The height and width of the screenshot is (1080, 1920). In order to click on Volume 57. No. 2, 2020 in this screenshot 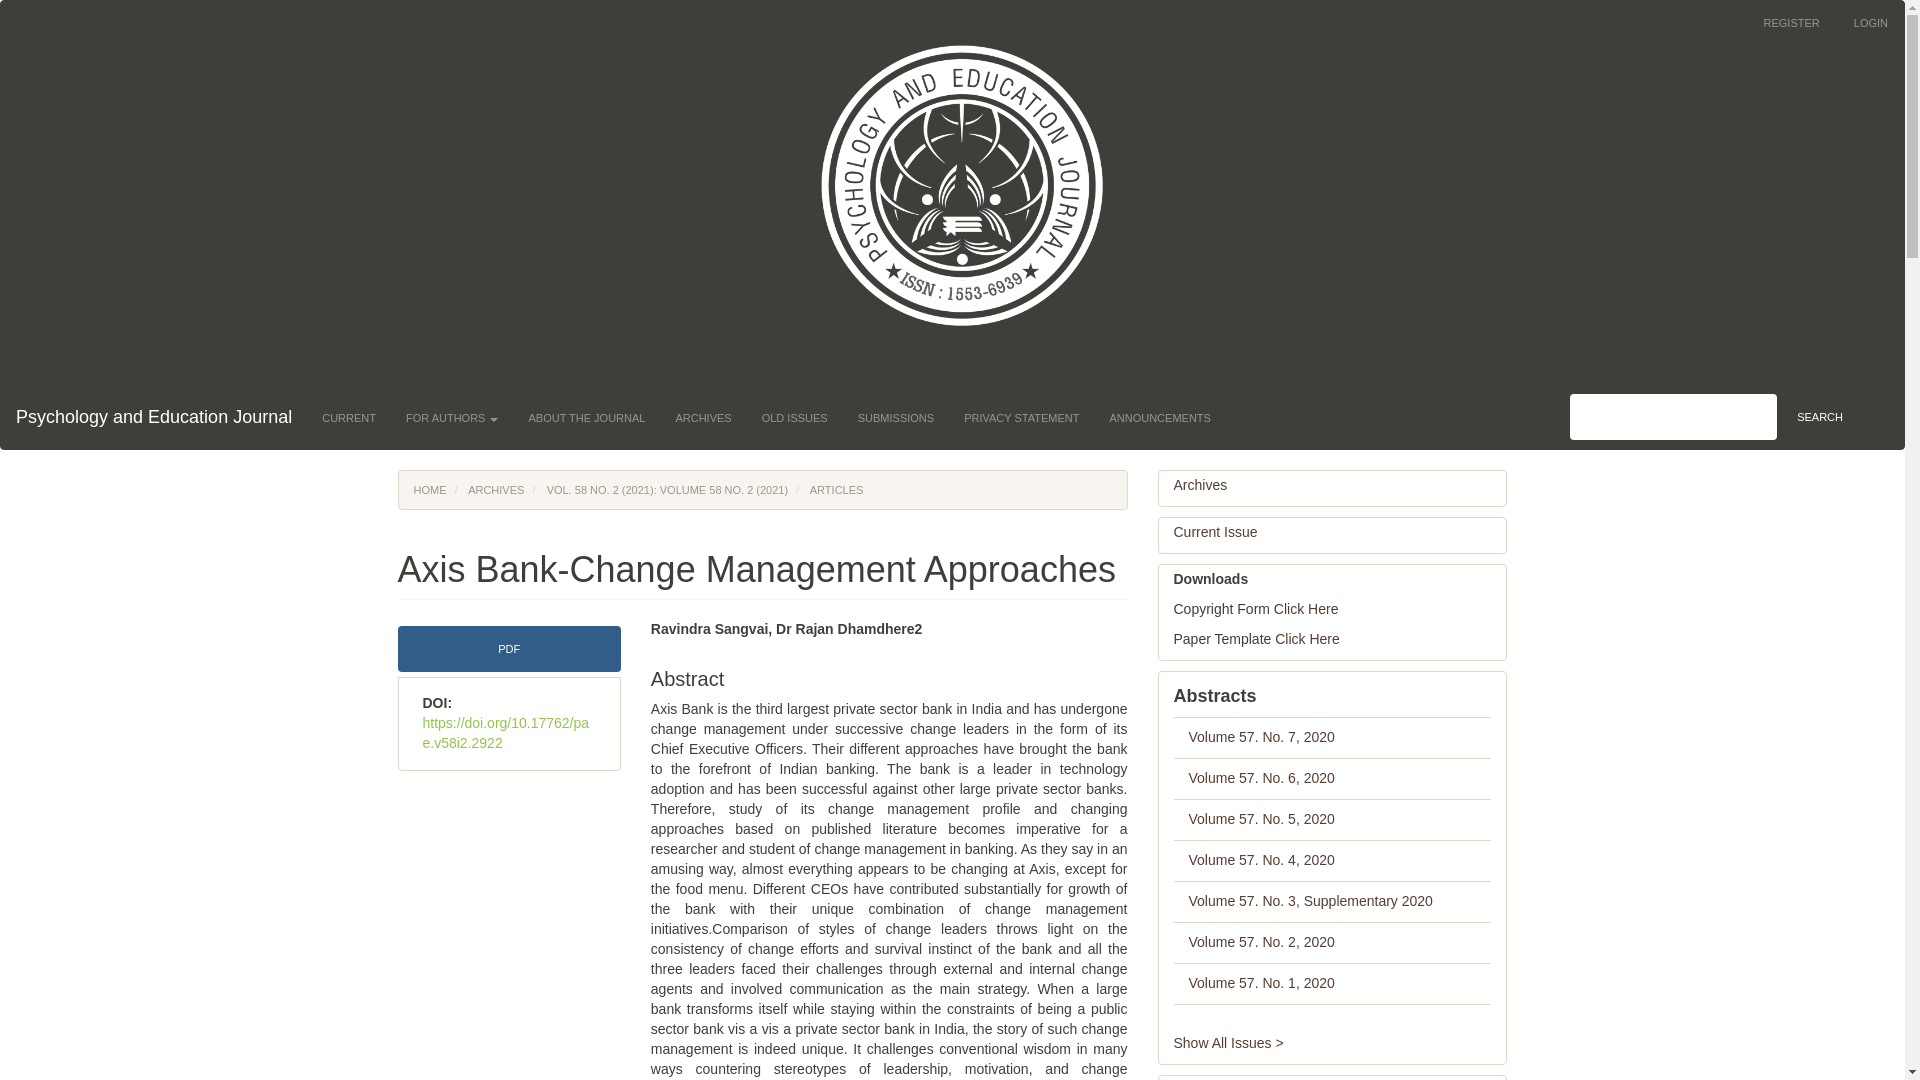, I will do `click(1261, 942)`.